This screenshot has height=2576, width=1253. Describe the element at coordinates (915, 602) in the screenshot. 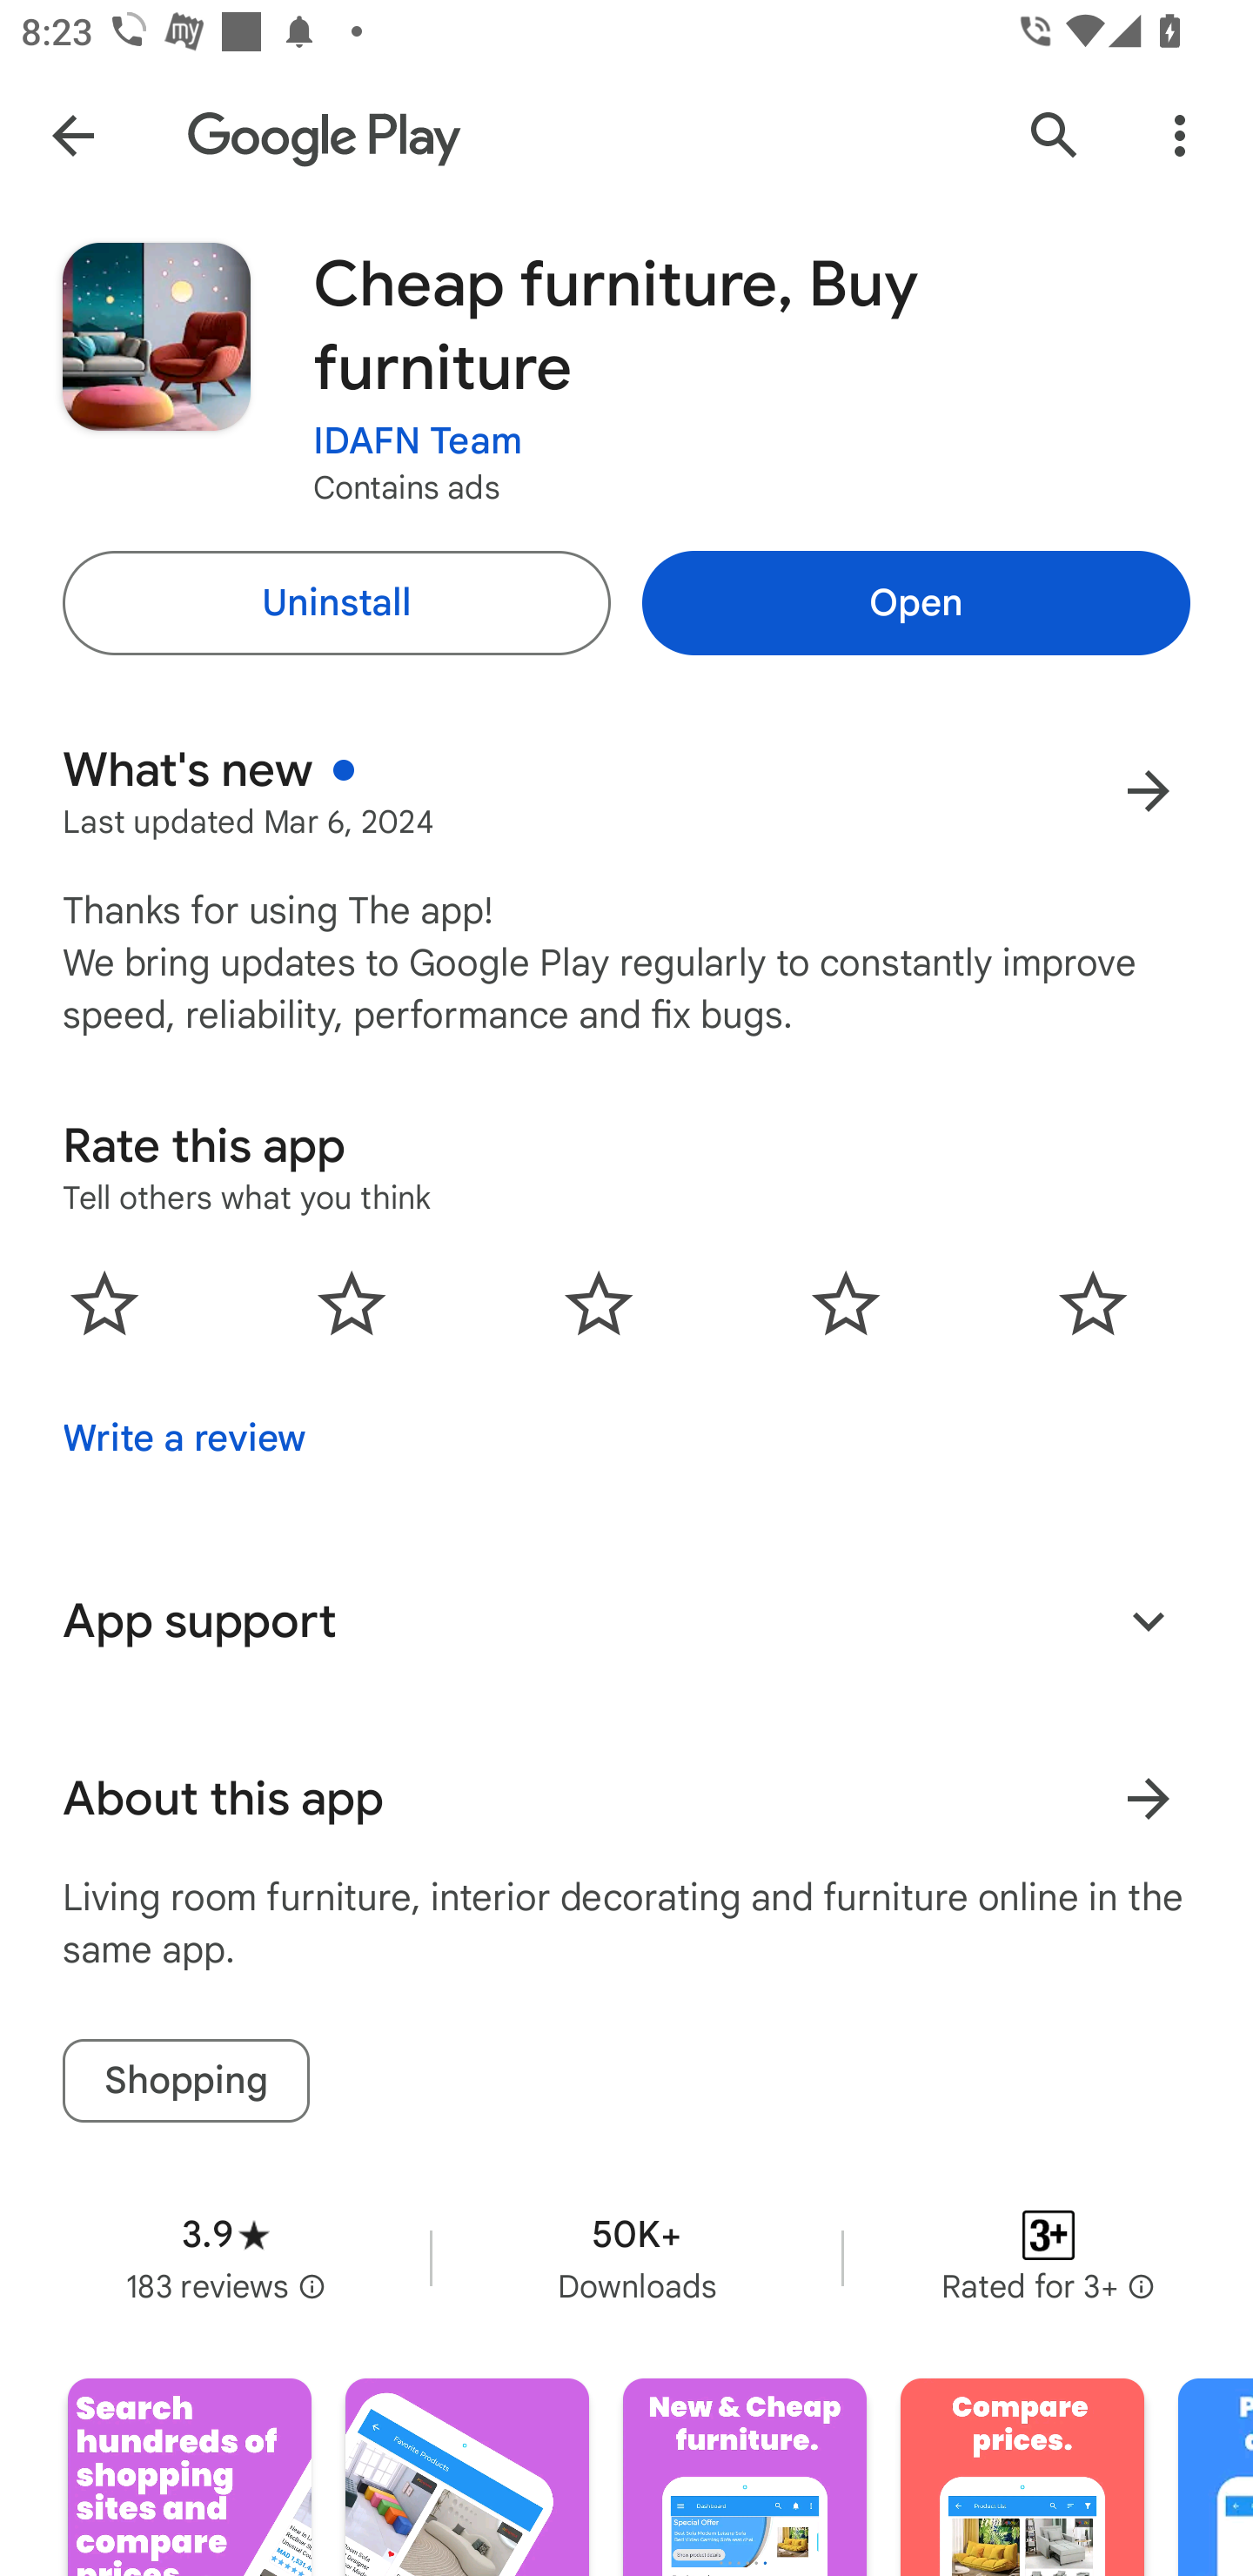

I see `Open` at that location.